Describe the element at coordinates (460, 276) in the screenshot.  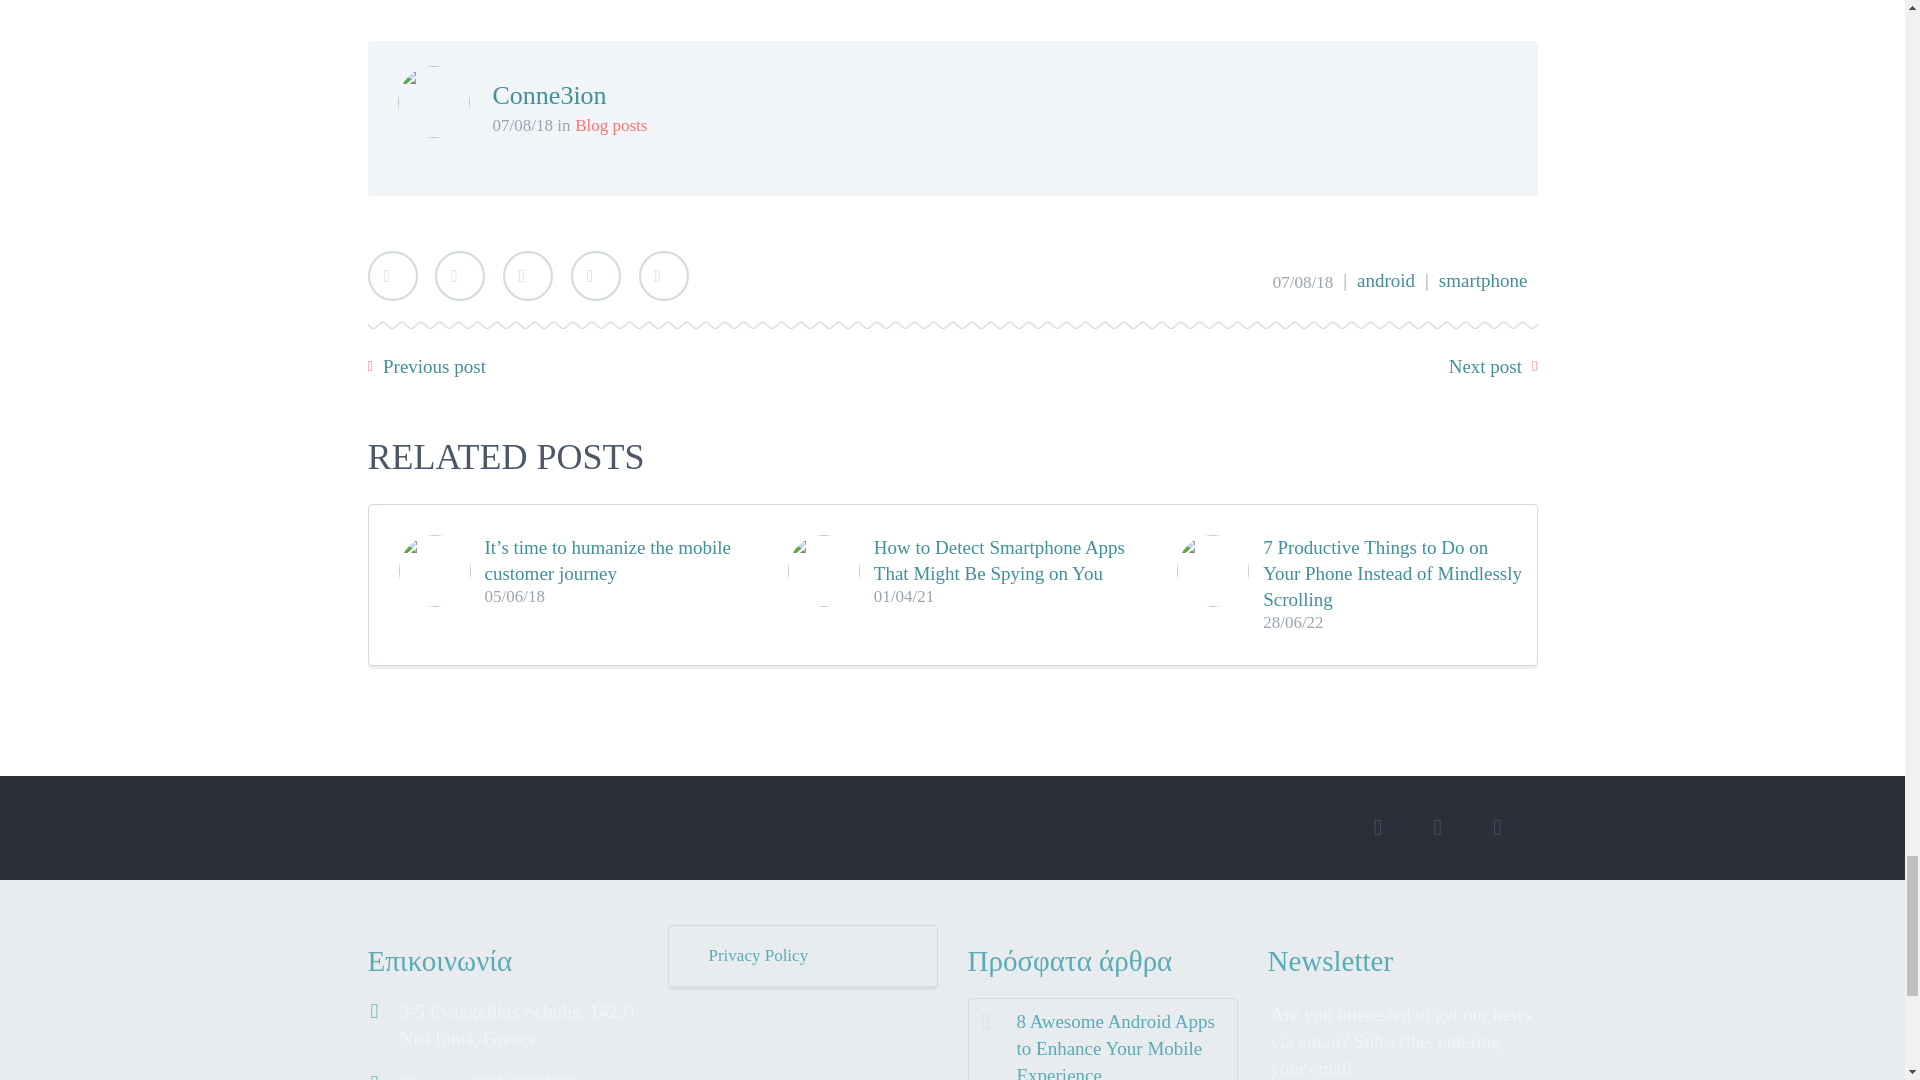
I see `Facebook` at that location.